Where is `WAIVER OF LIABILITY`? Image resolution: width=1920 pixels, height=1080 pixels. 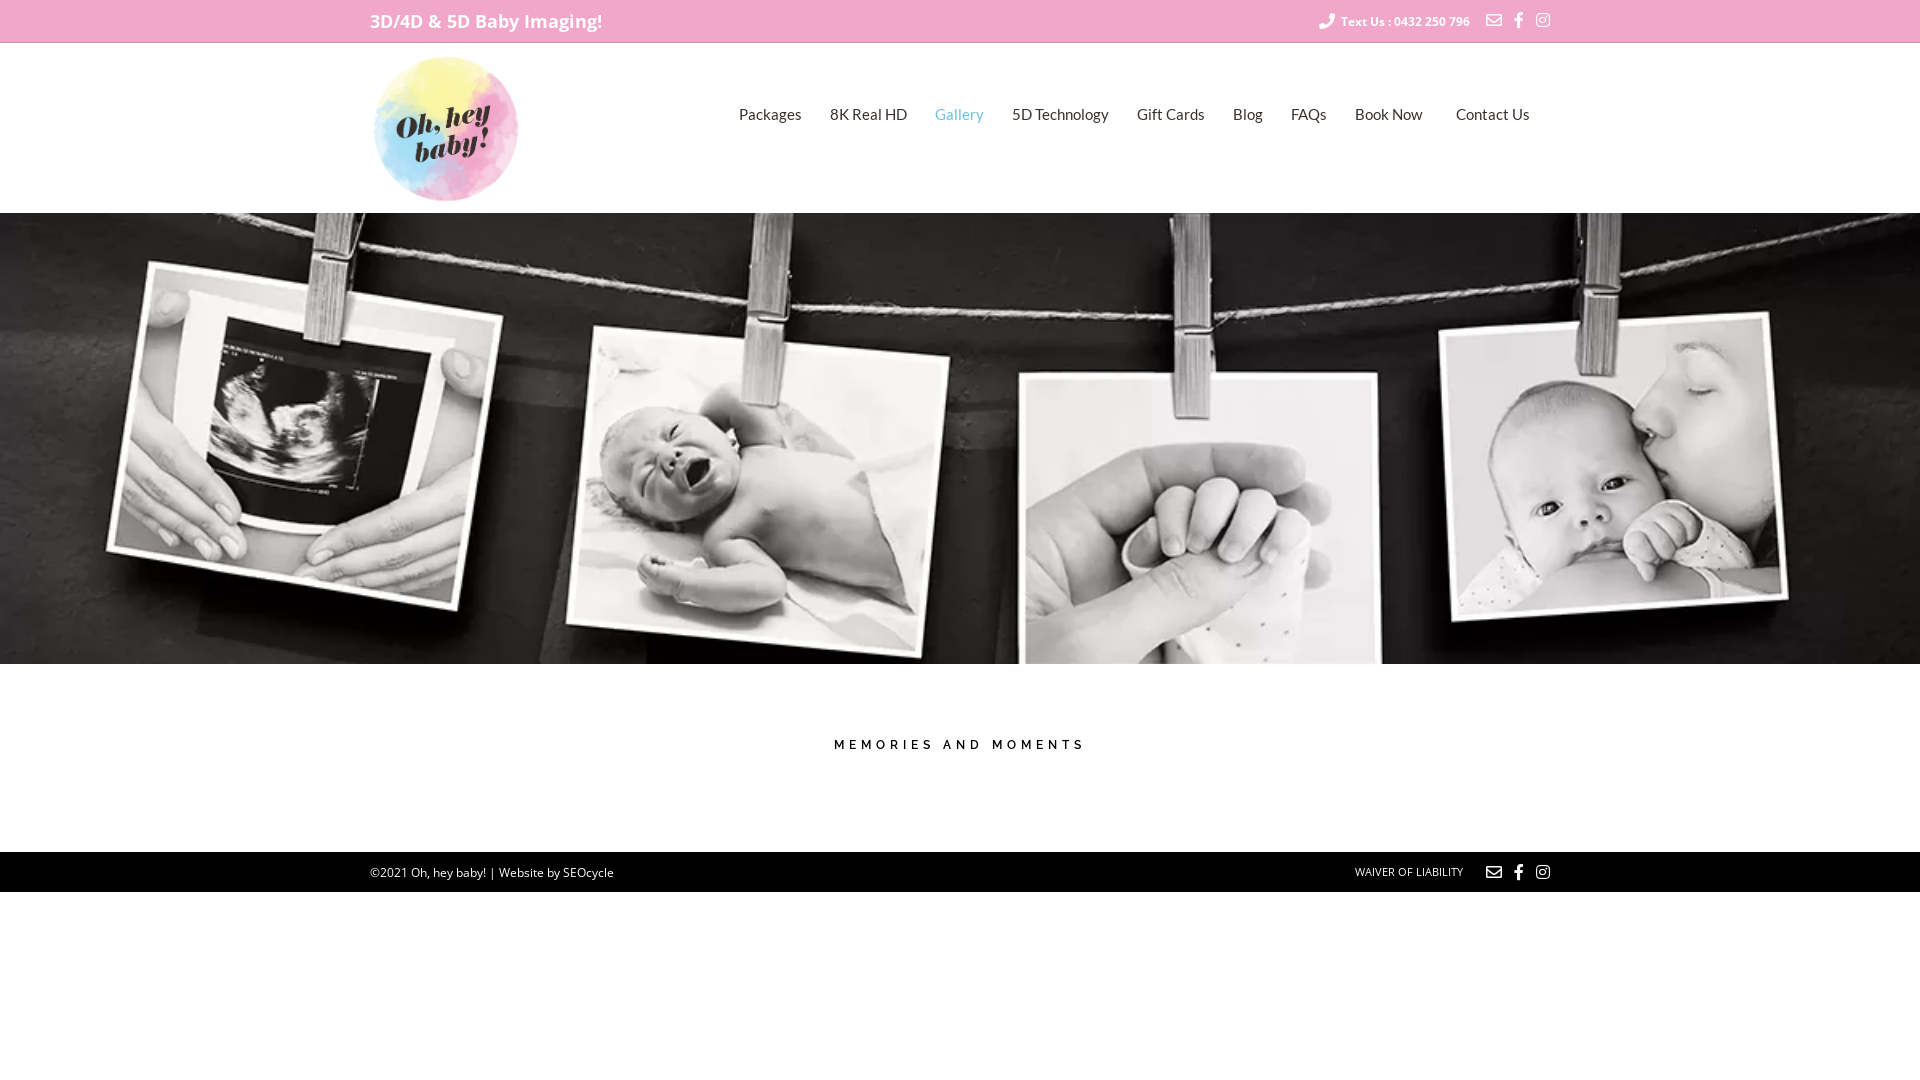
WAIVER OF LIABILITY is located at coordinates (1409, 872).